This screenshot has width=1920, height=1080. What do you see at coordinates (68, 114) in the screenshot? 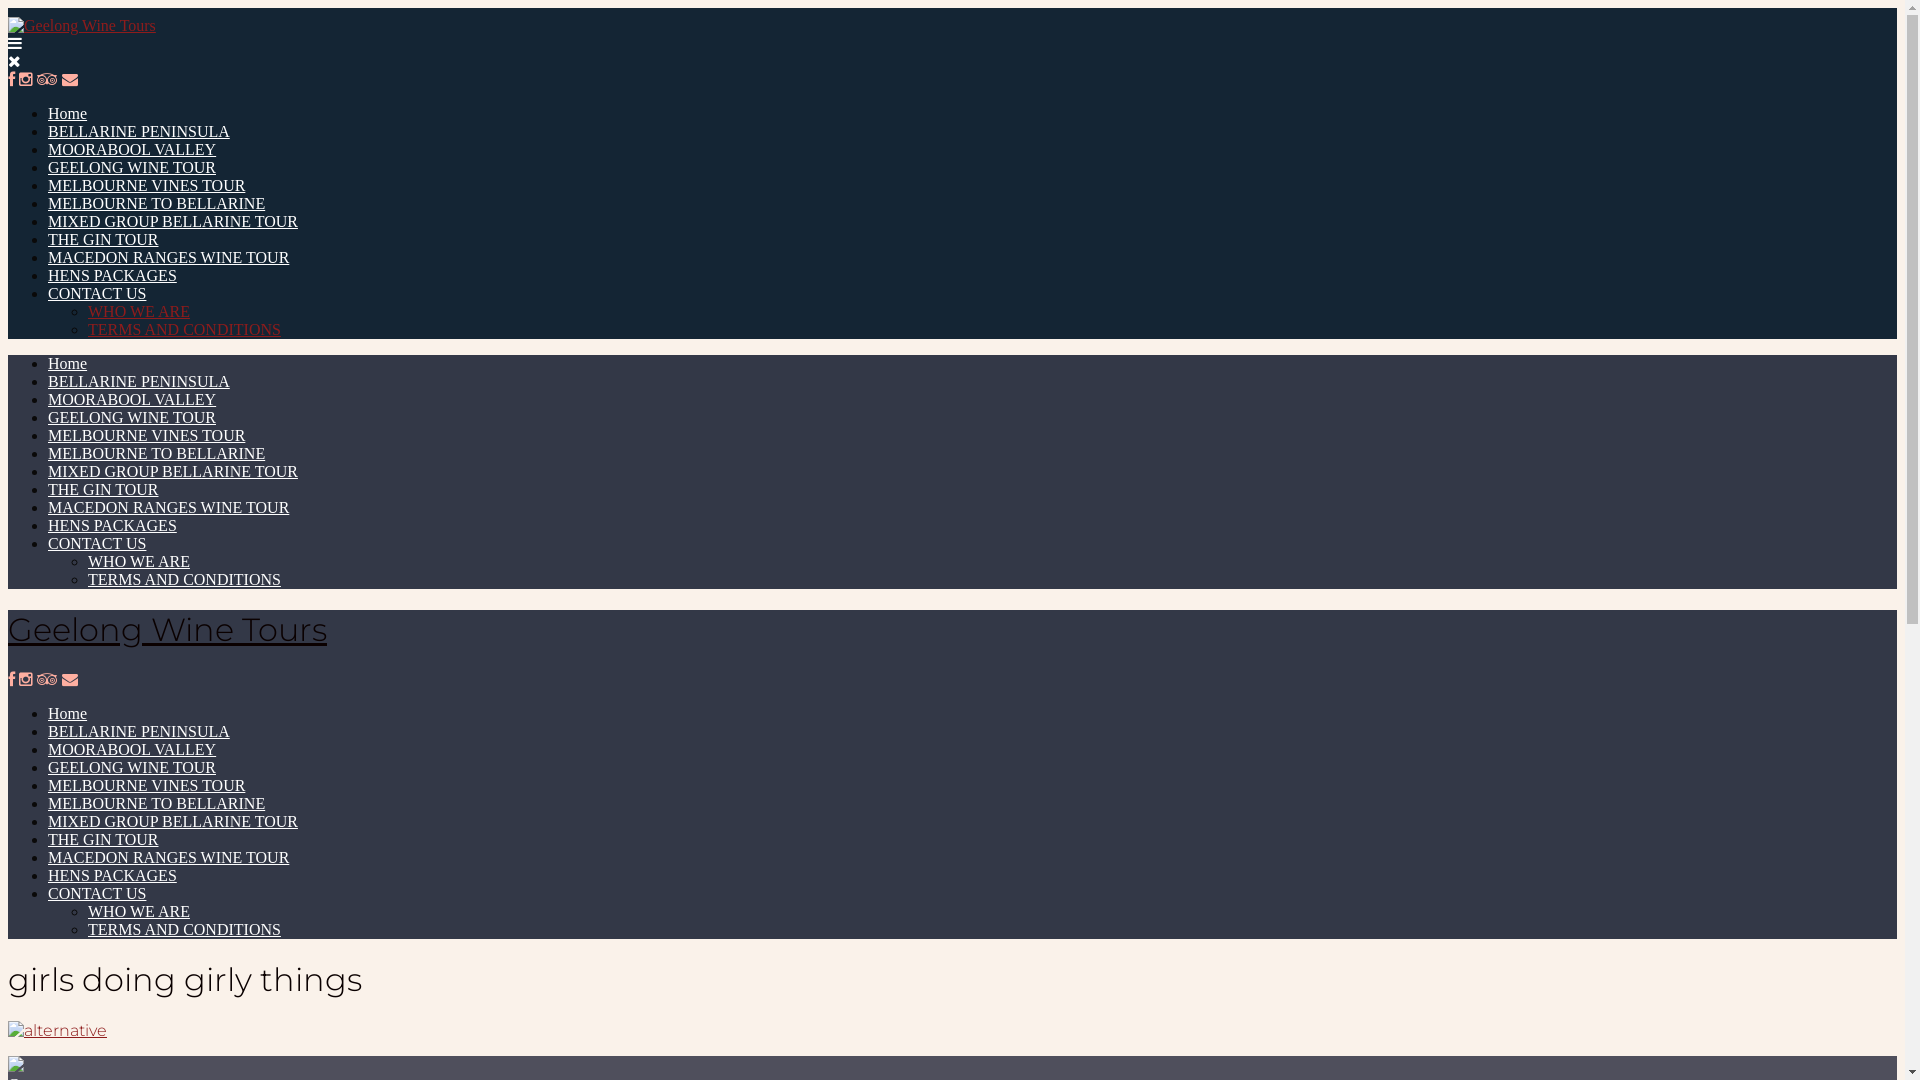
I see `Home` at bounding box center [68, 114].